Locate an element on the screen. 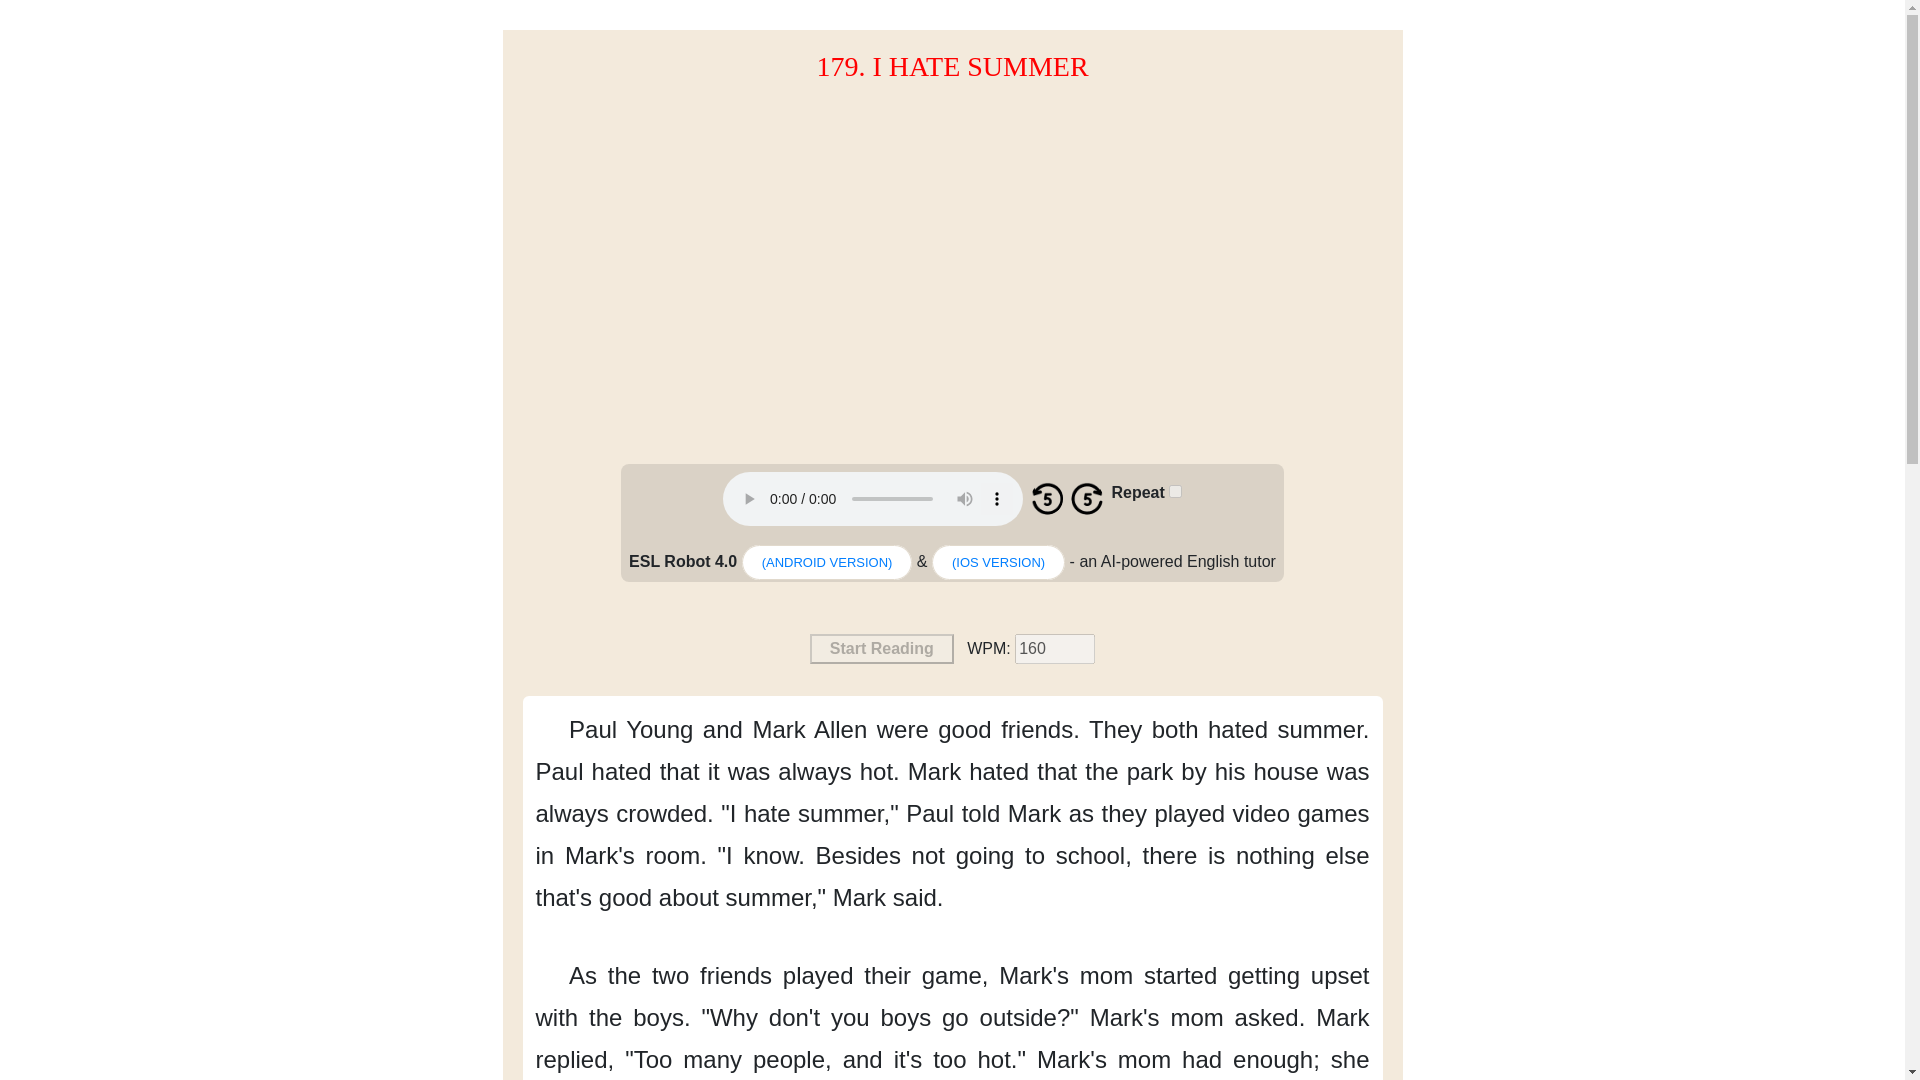  160 is located at coordinates (1054, 648).